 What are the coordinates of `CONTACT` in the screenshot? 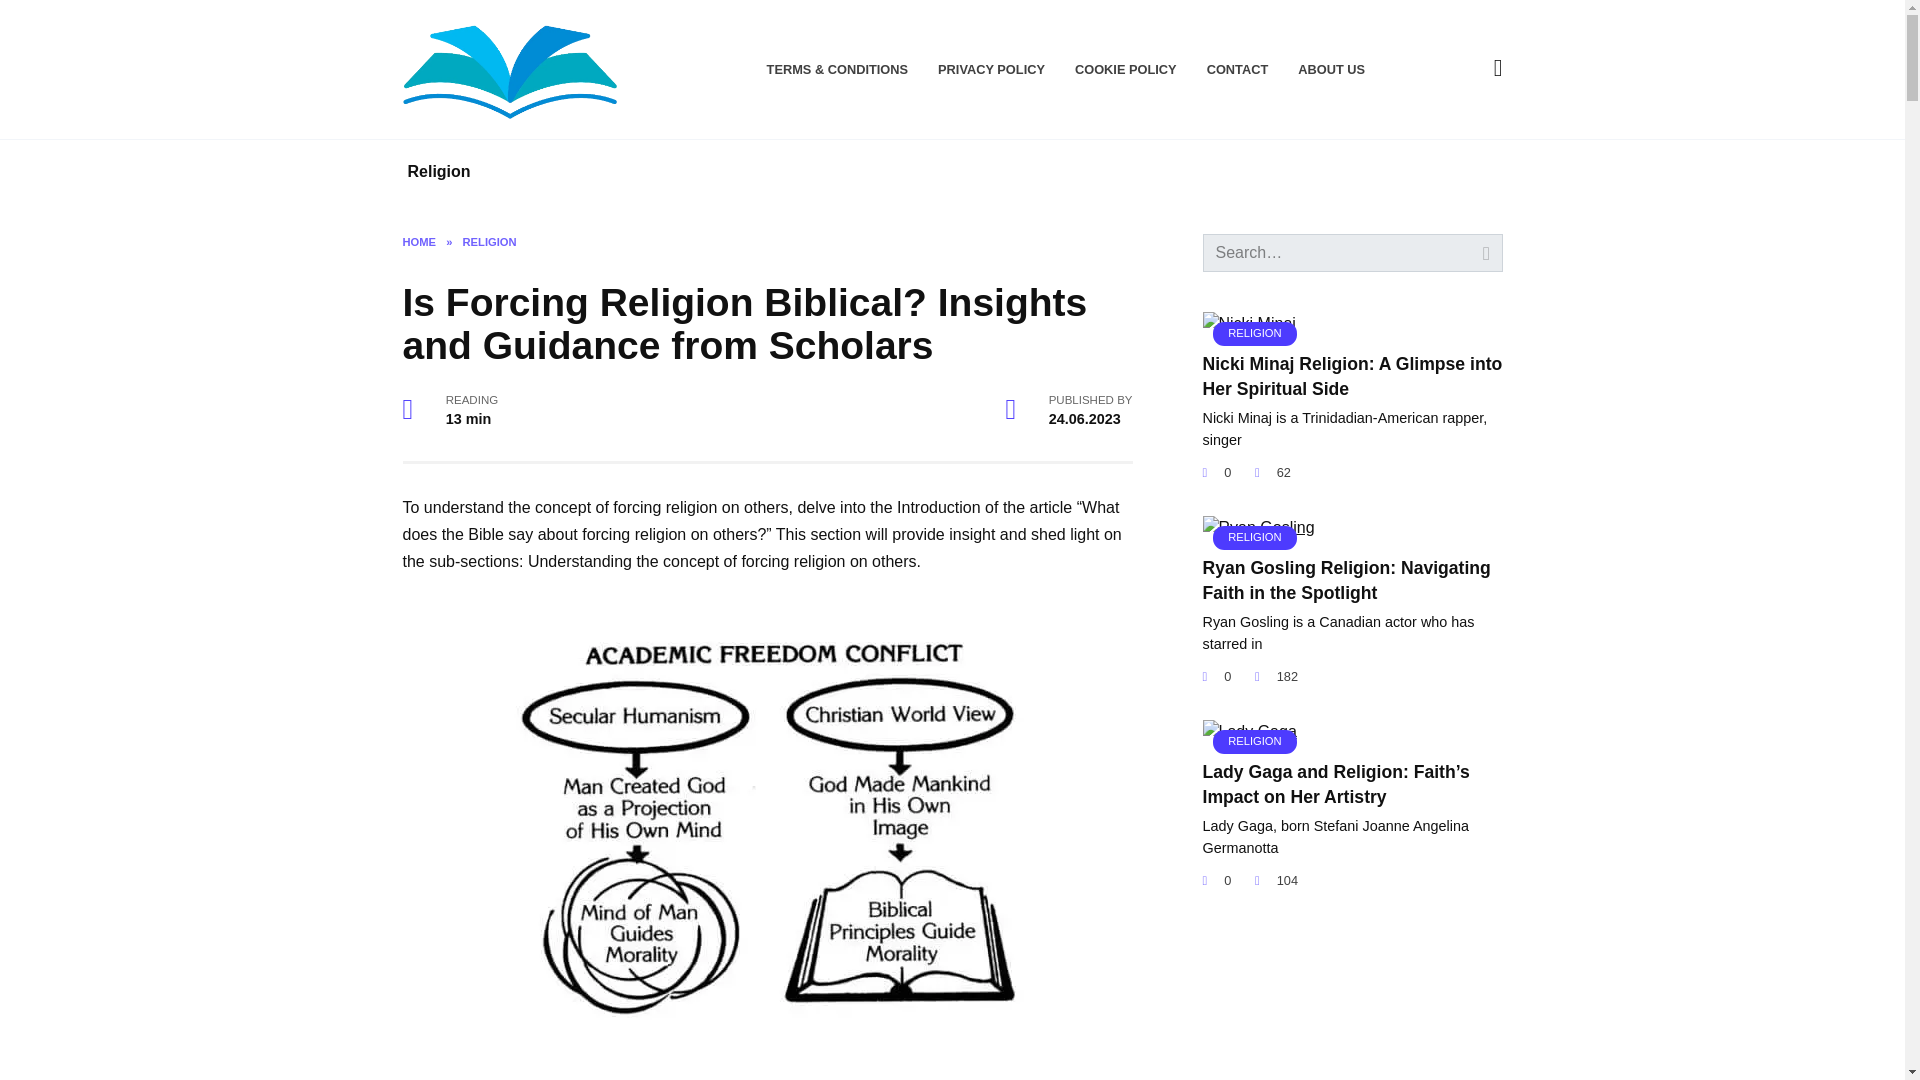 It's located at (1238, 68).